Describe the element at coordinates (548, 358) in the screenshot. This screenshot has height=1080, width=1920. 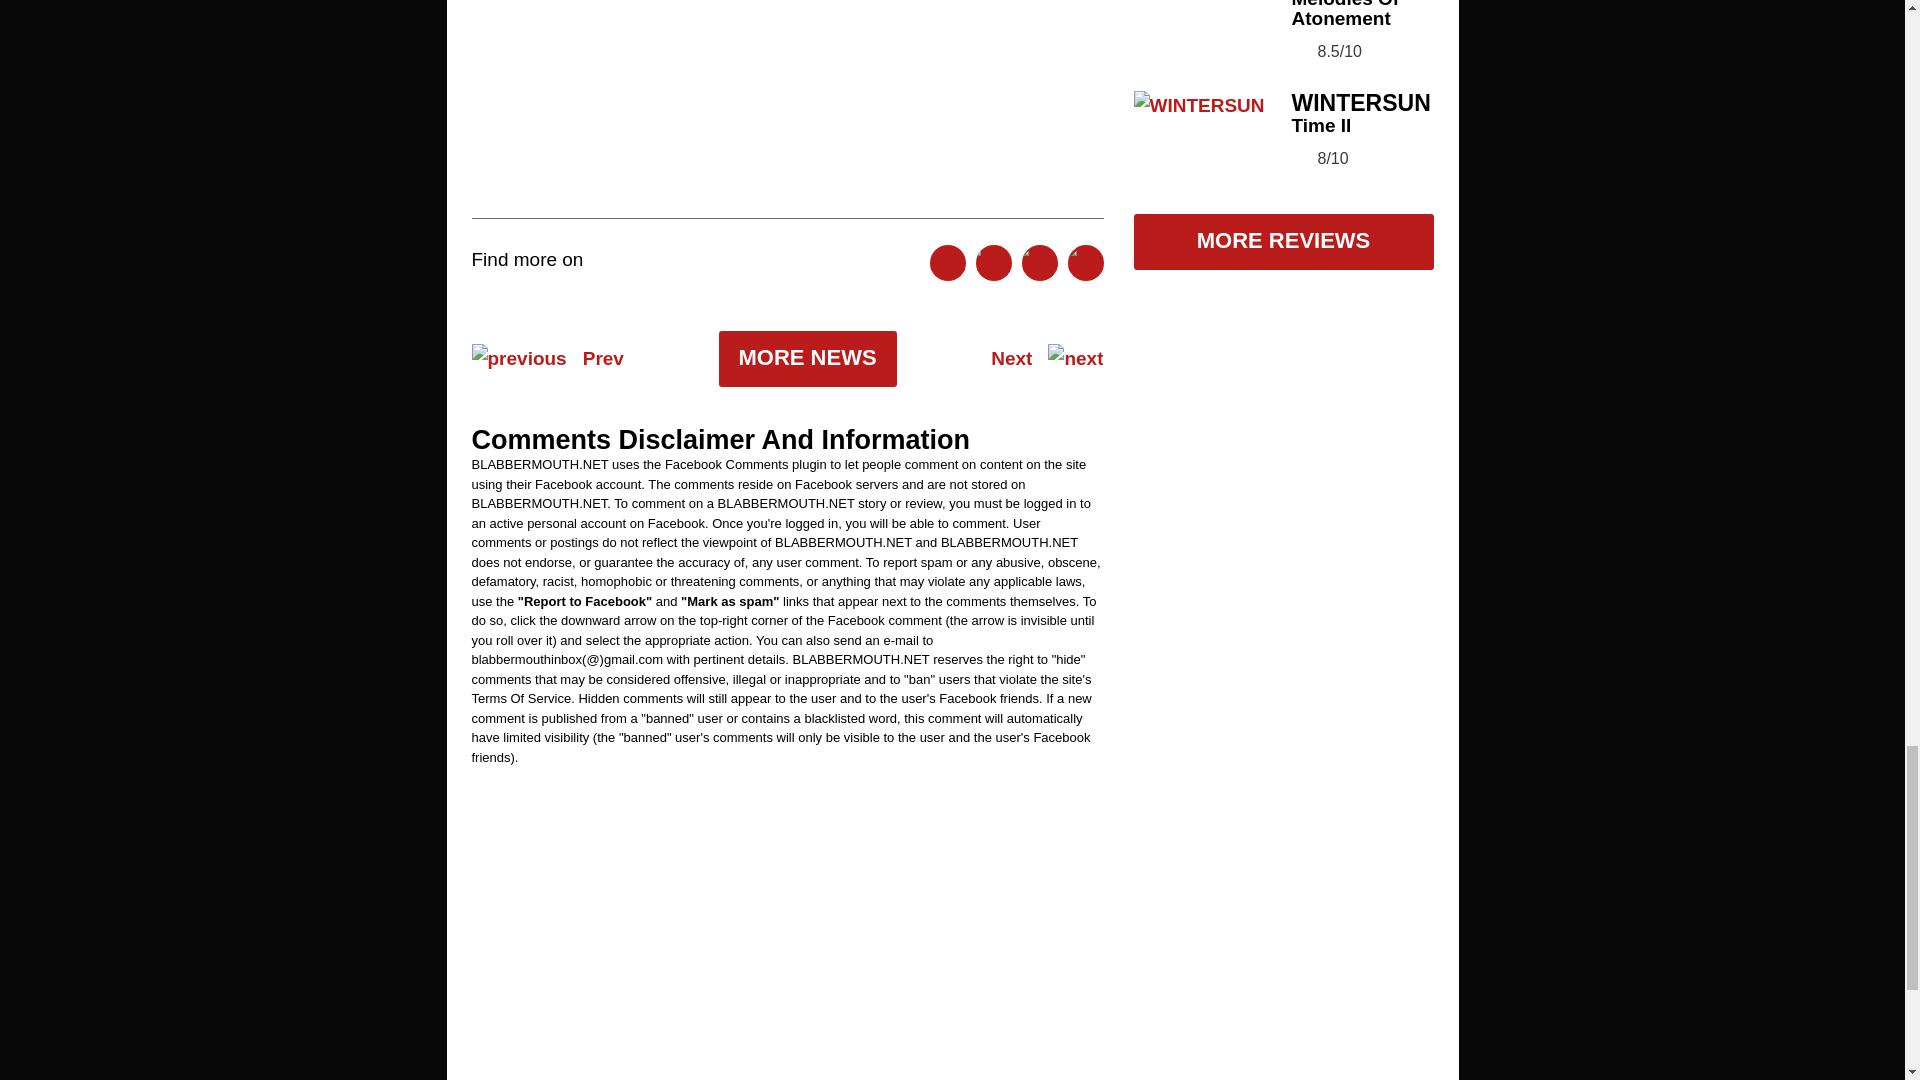
I see `Prev` at that location.